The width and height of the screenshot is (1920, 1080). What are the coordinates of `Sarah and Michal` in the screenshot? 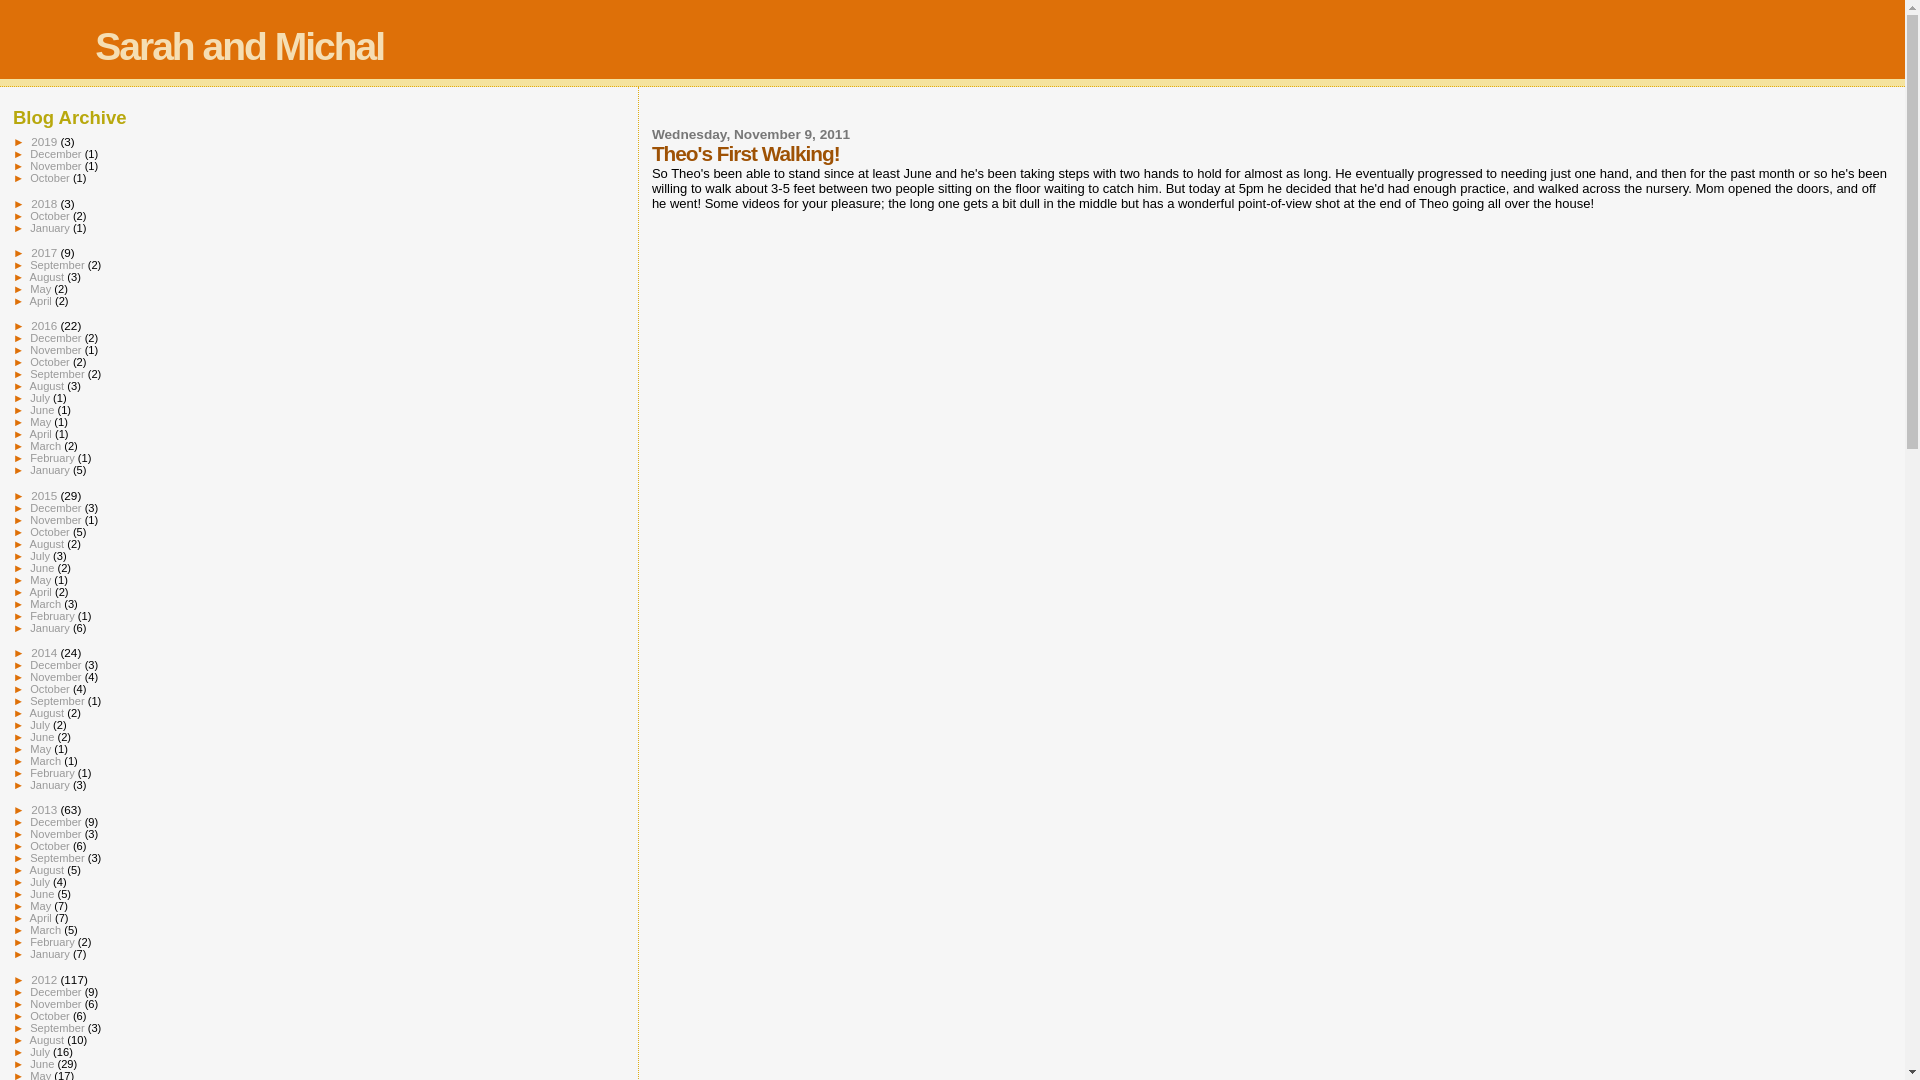 It's located at (239, 46).